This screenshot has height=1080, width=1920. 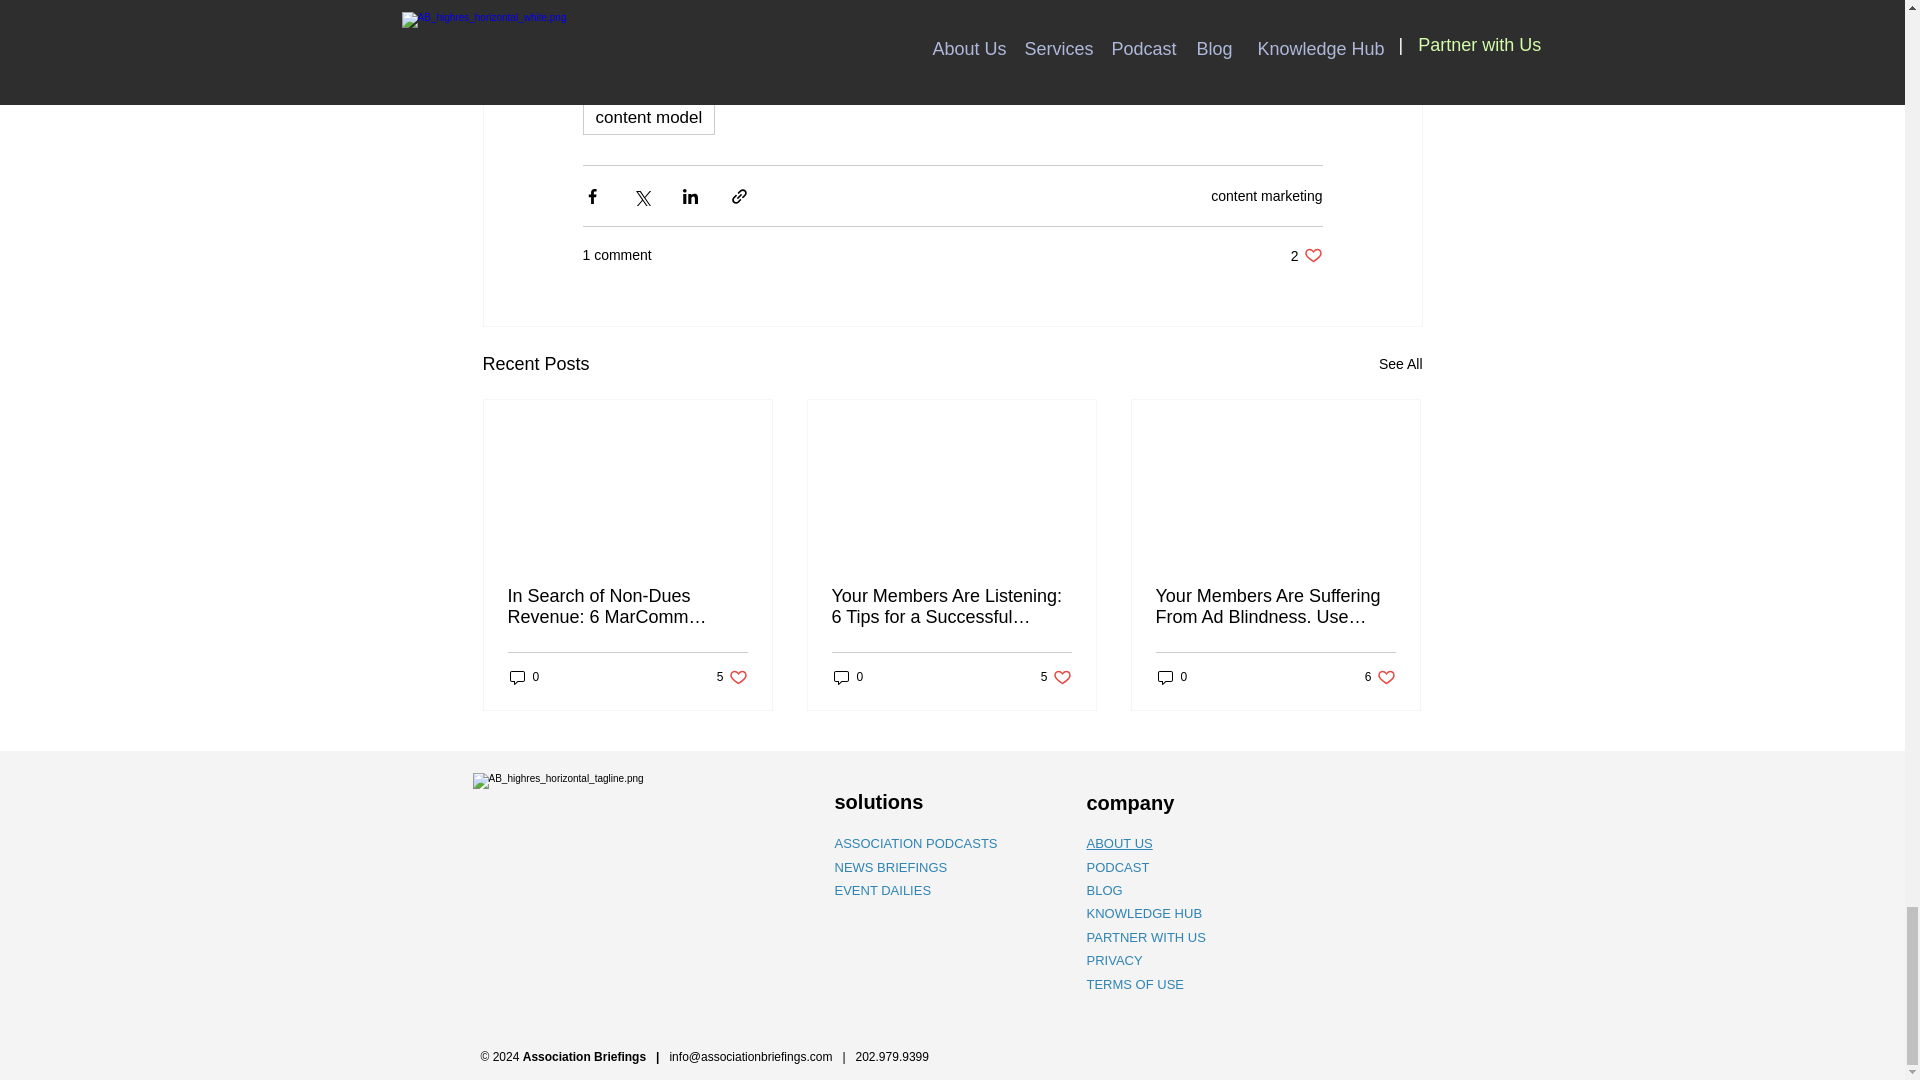 I want to click on content model, so click(x=1046, y=76).